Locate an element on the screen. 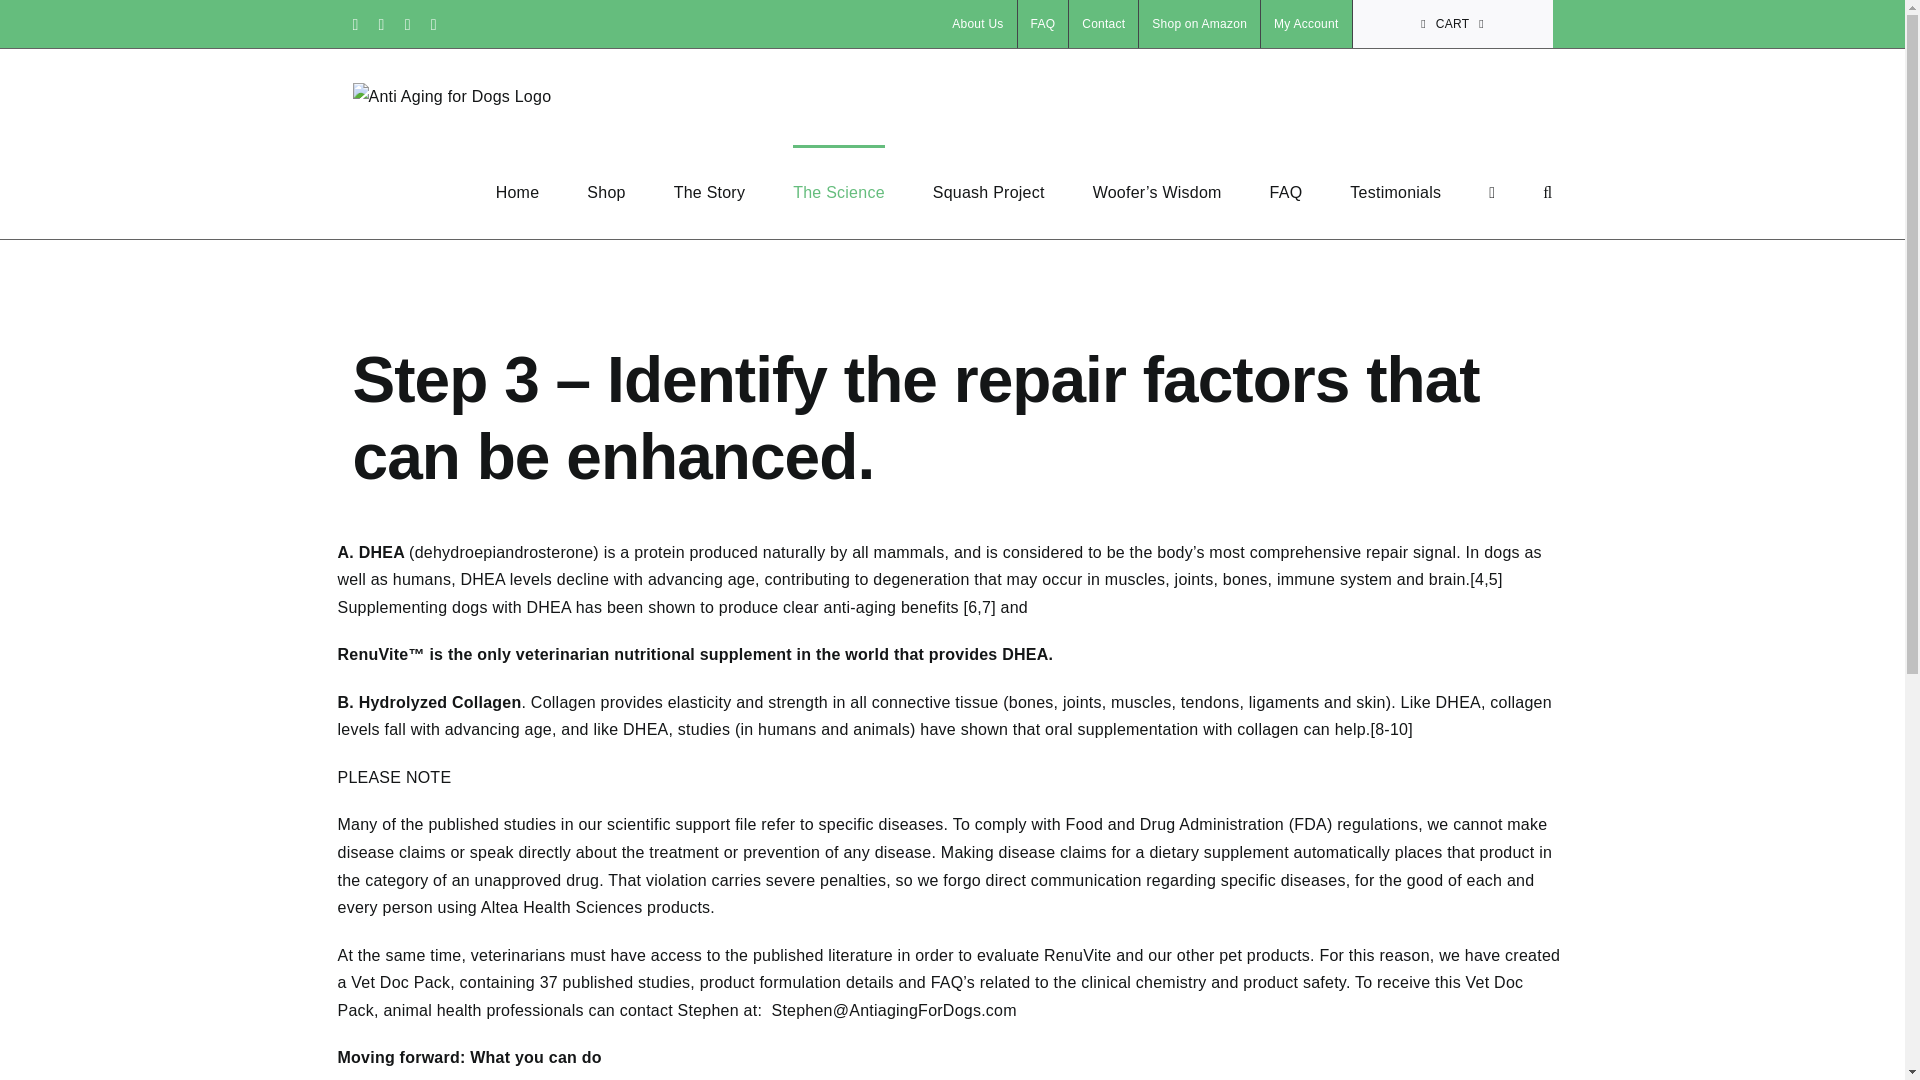 The width and height of the screenshot is (1920, 1080). CART is located at coordinates (1453, 24).